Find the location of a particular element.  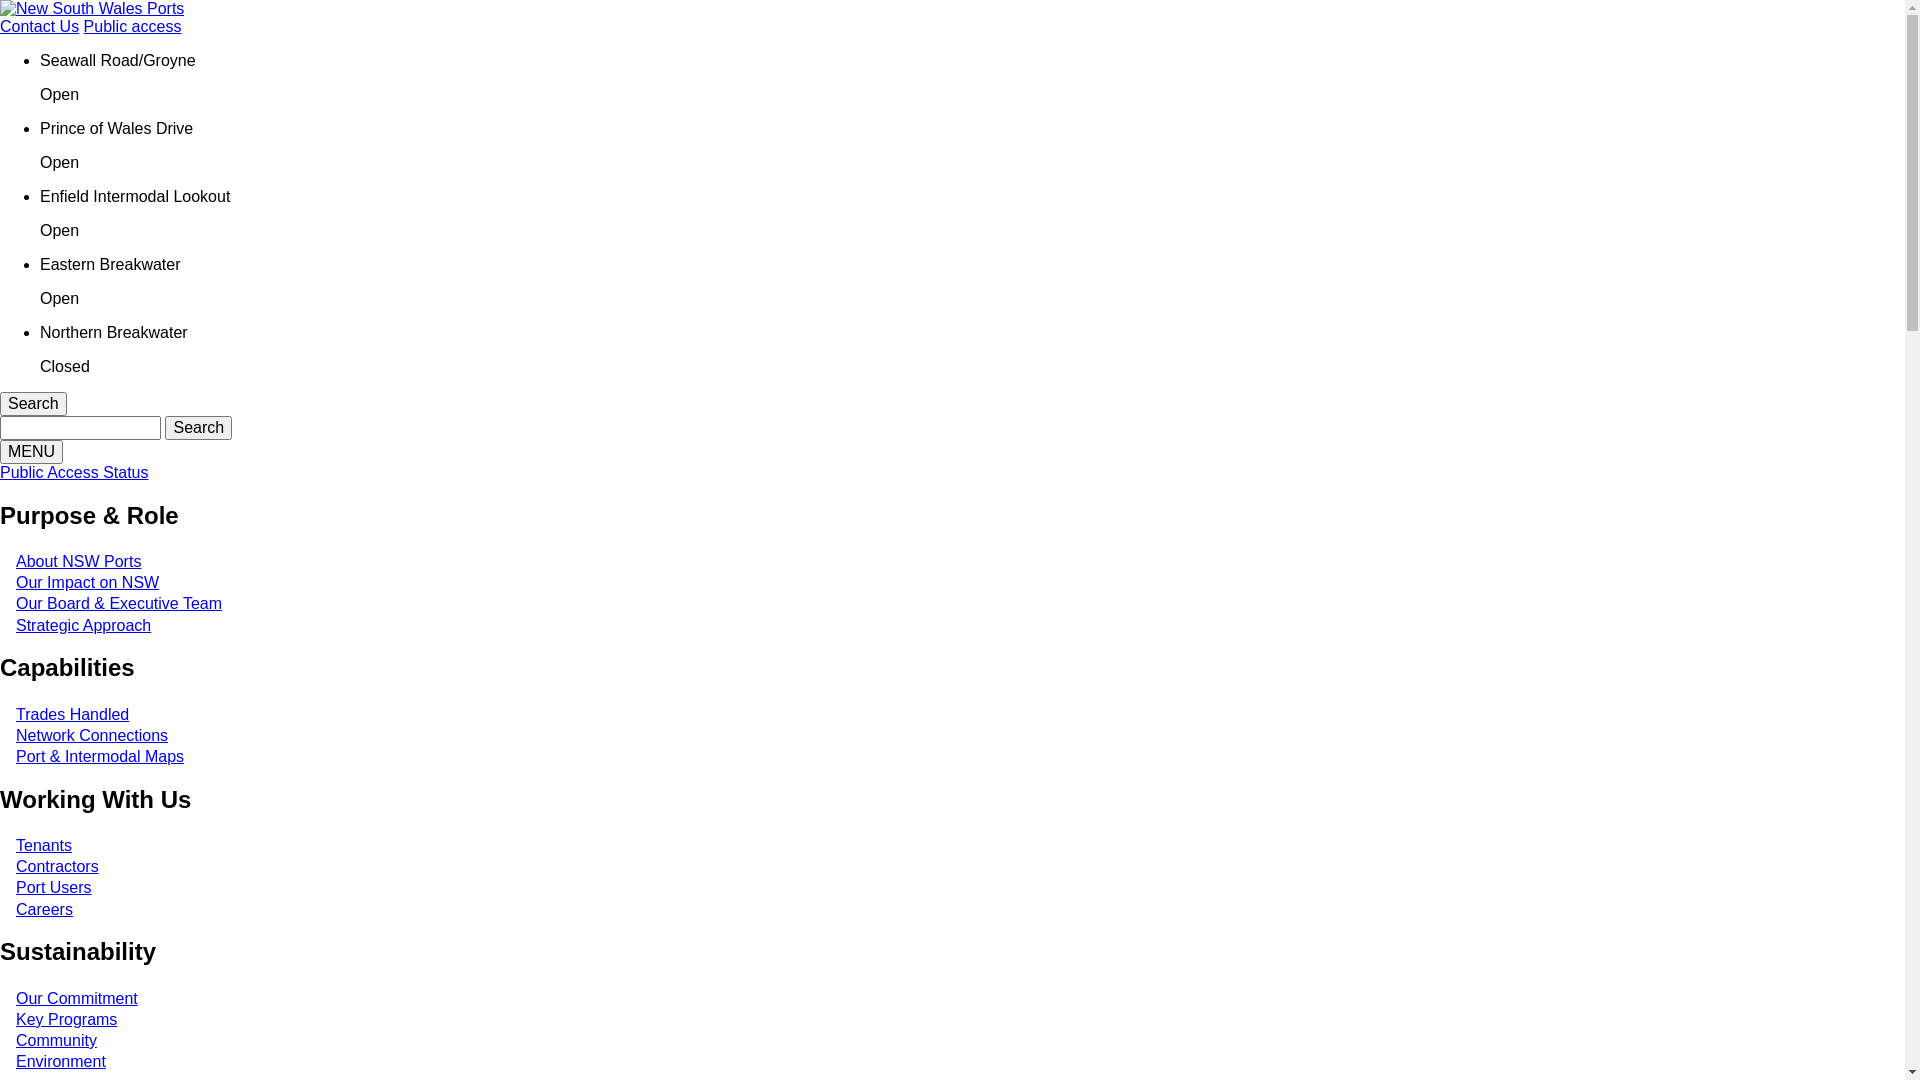

Our Impact on NSW is located at coordinates (88, 582).